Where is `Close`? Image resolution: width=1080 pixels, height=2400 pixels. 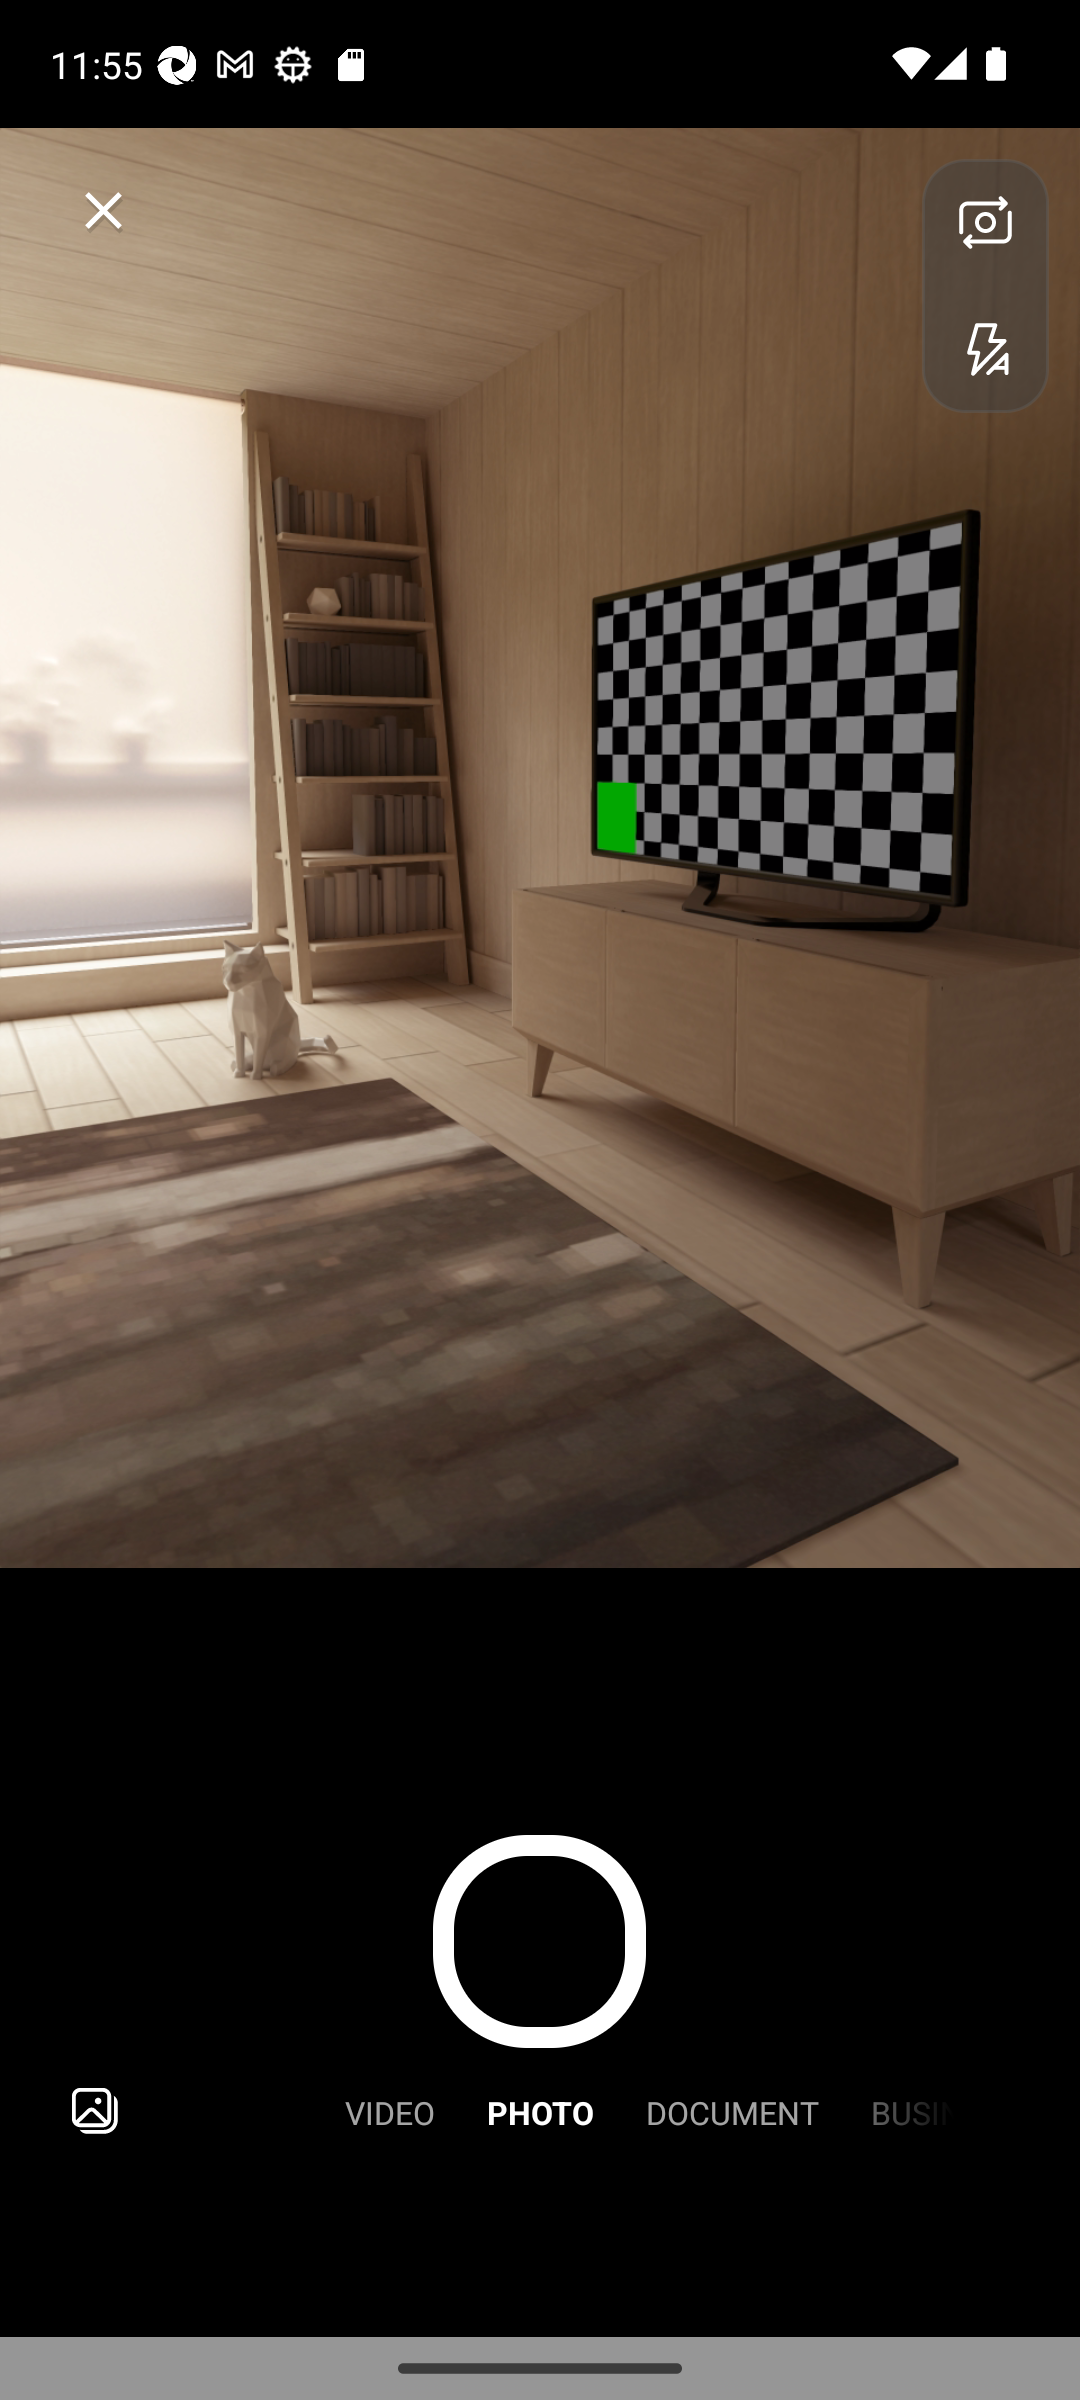
Close is located at coordinates (104, 210).